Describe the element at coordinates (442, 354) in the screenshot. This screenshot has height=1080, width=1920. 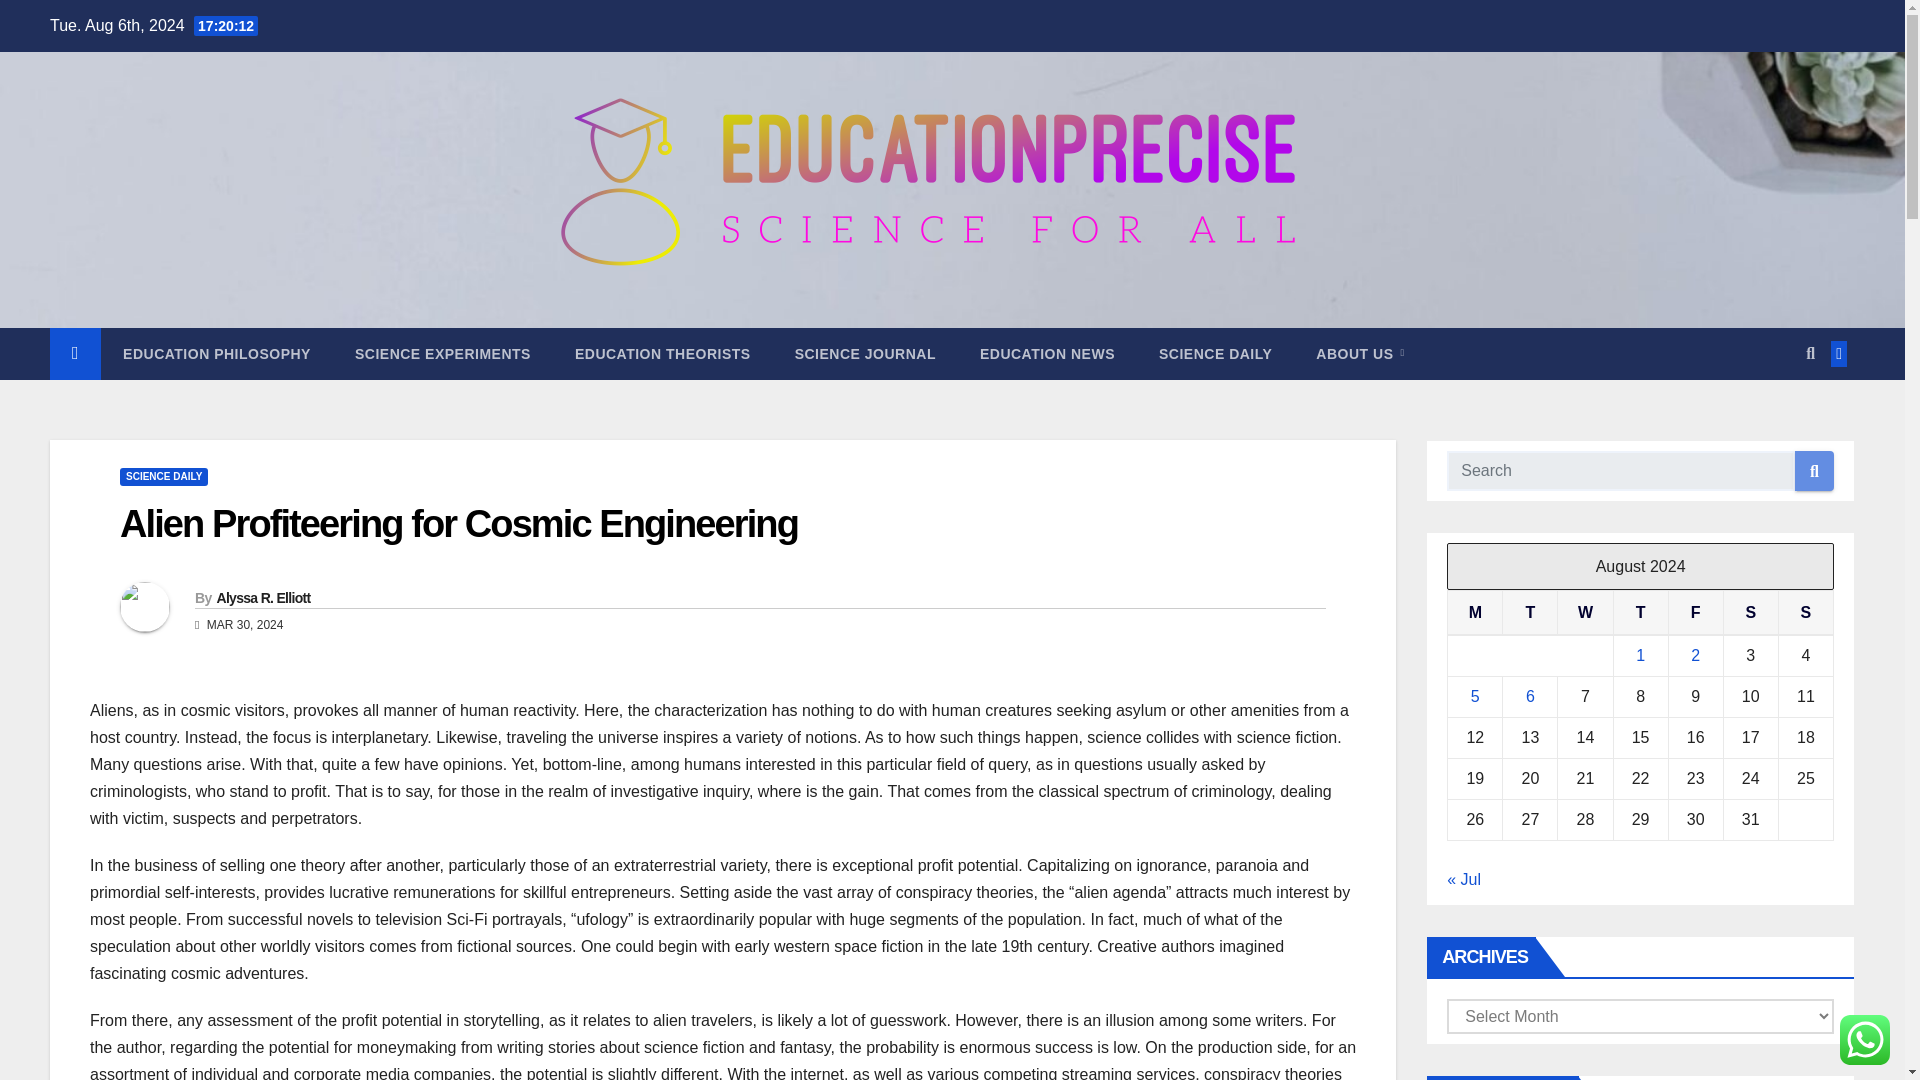
I see `SCIENCE EXPERIMENTS` at that location.